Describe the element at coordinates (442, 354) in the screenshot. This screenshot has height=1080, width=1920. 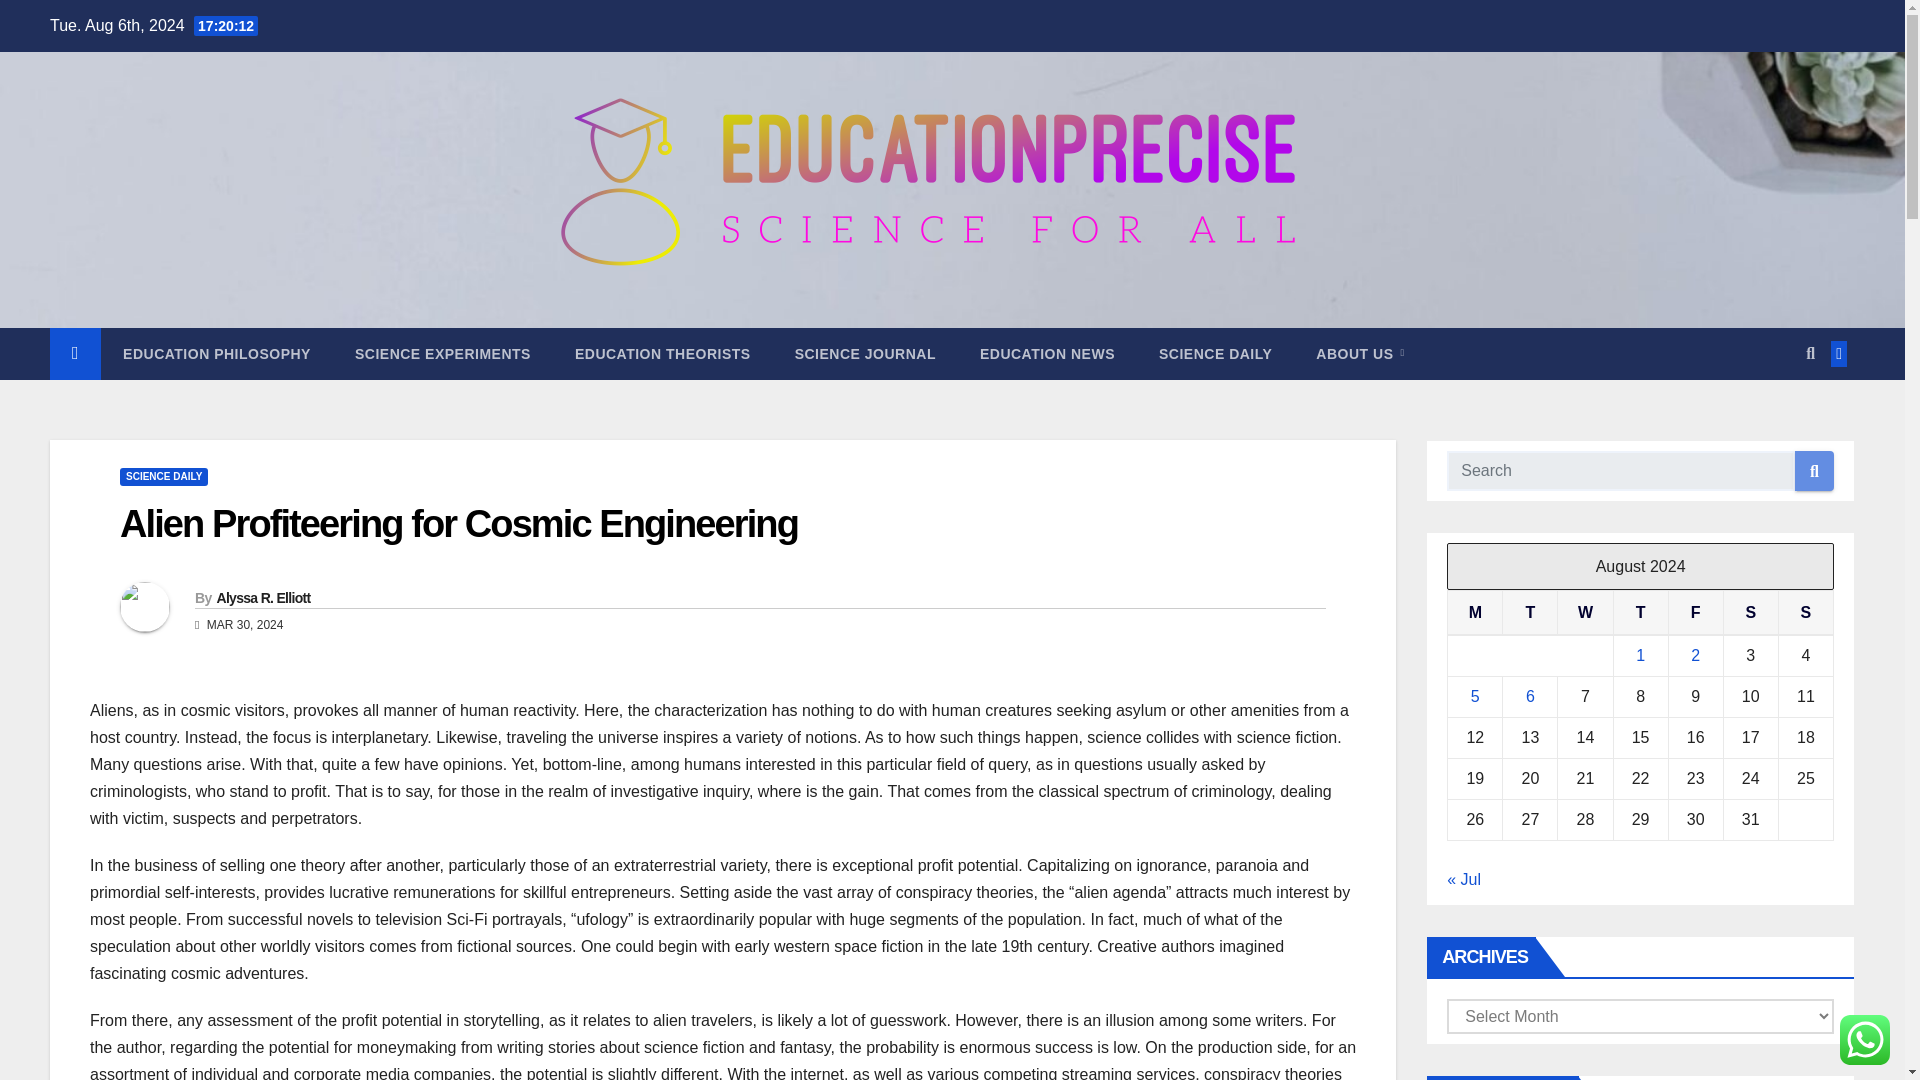
I see `SCIENCE EXPERIMENTS` at that location.